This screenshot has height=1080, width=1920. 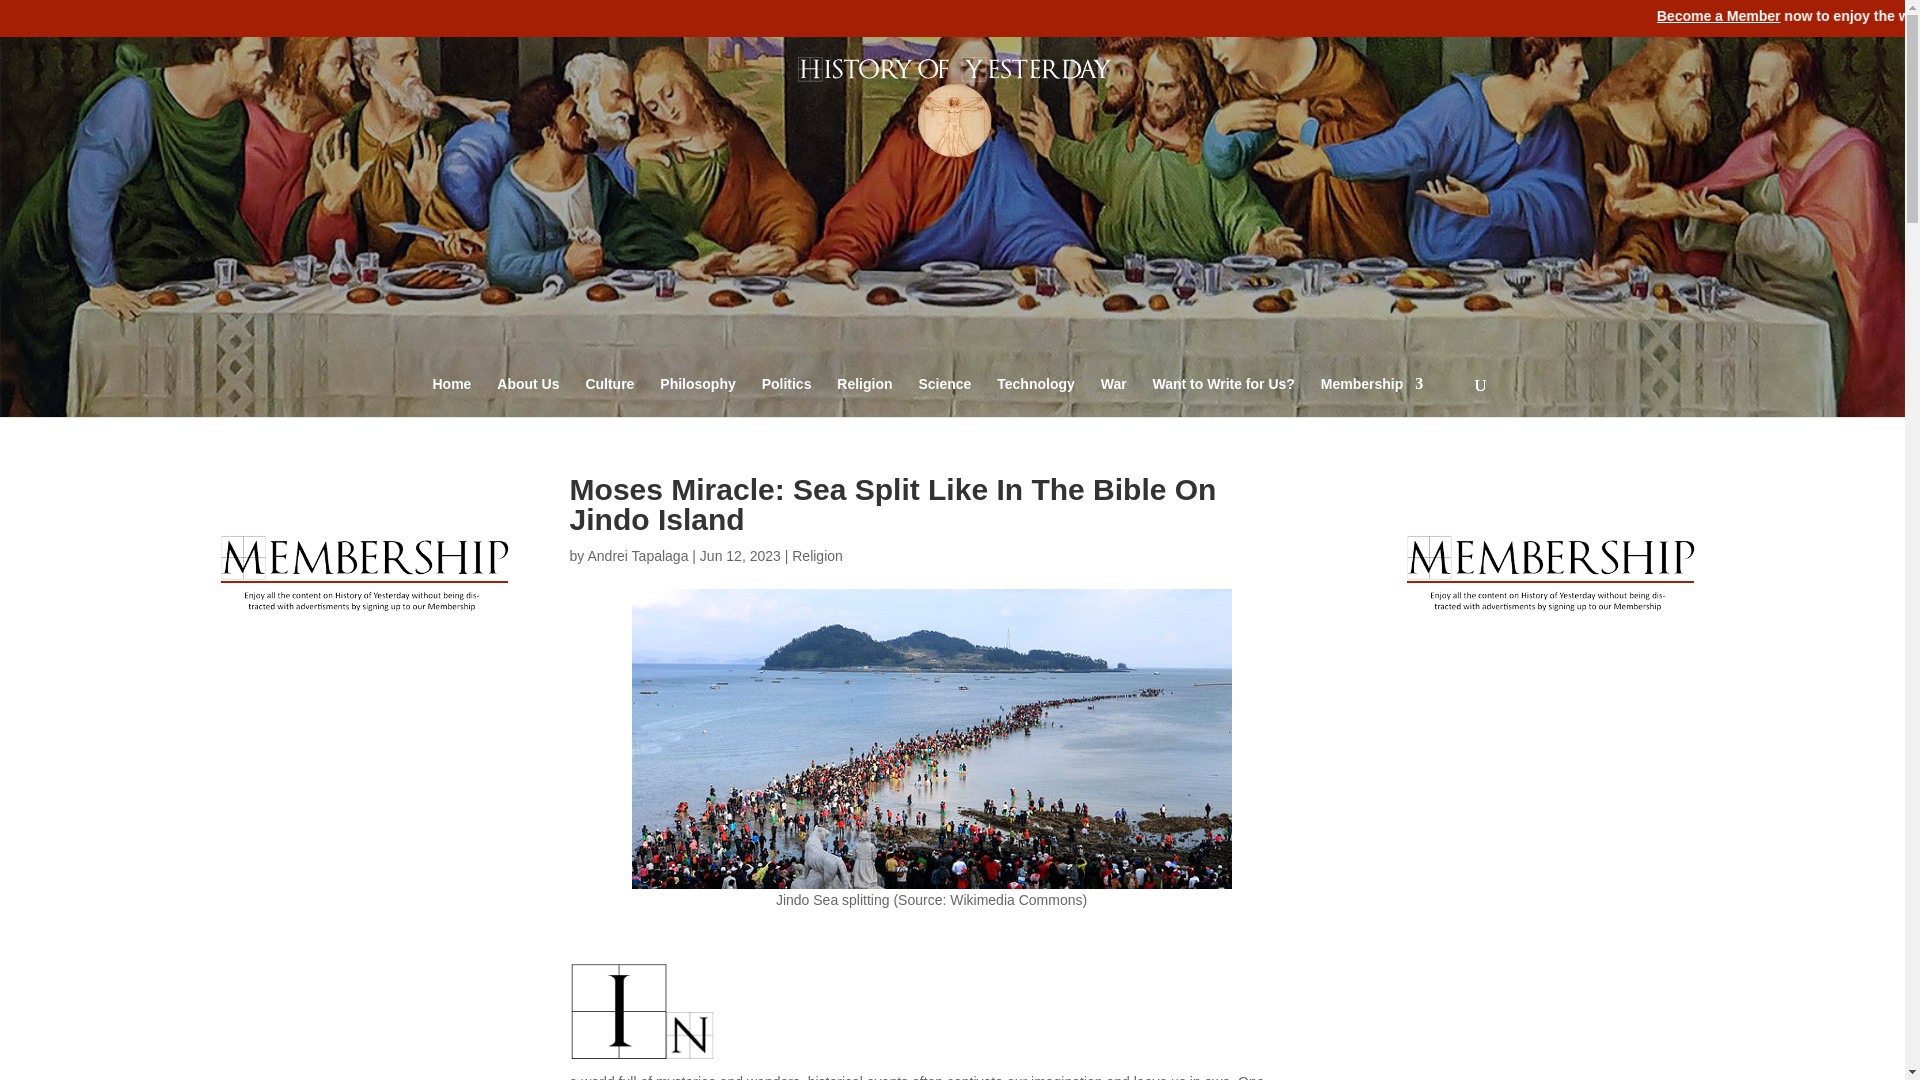 I want to click on Science, so click(x=944, y=400).